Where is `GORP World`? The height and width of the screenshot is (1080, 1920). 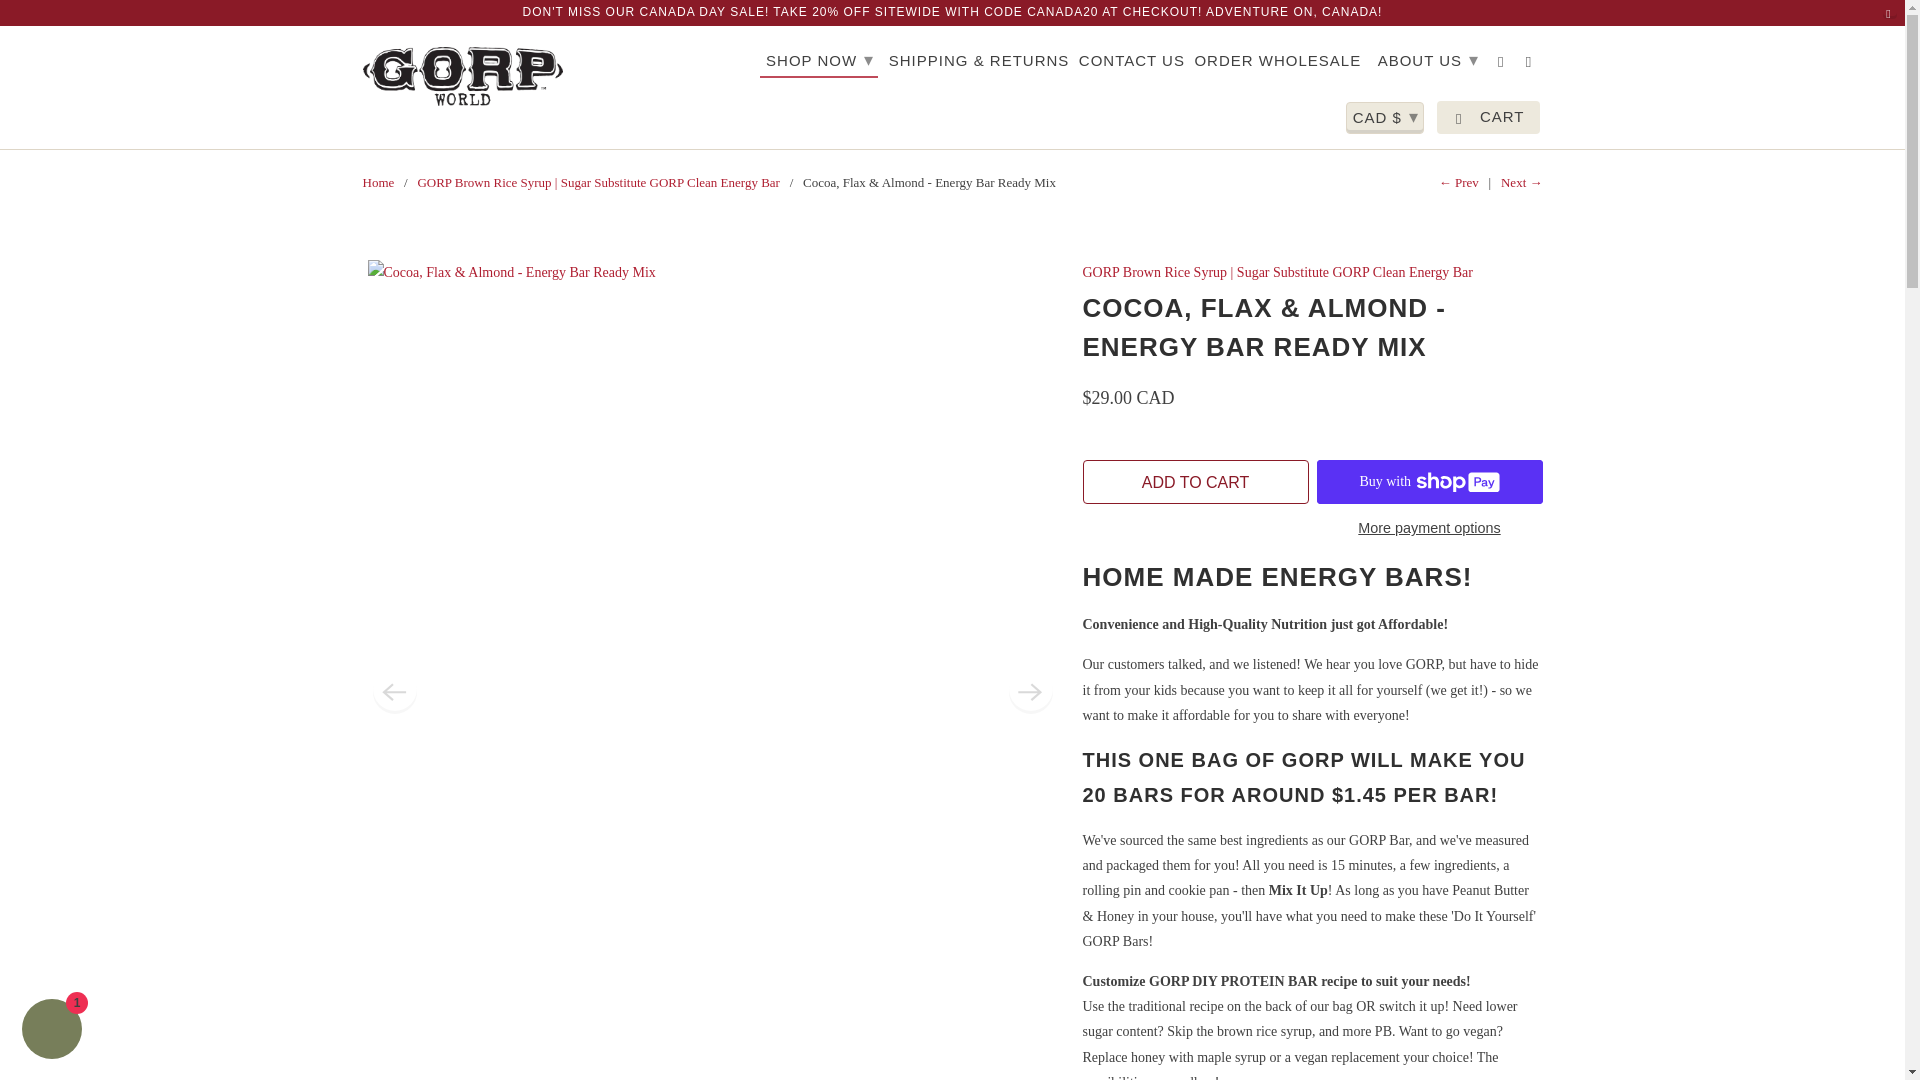 GORP World is located at coordinates (462, 76).